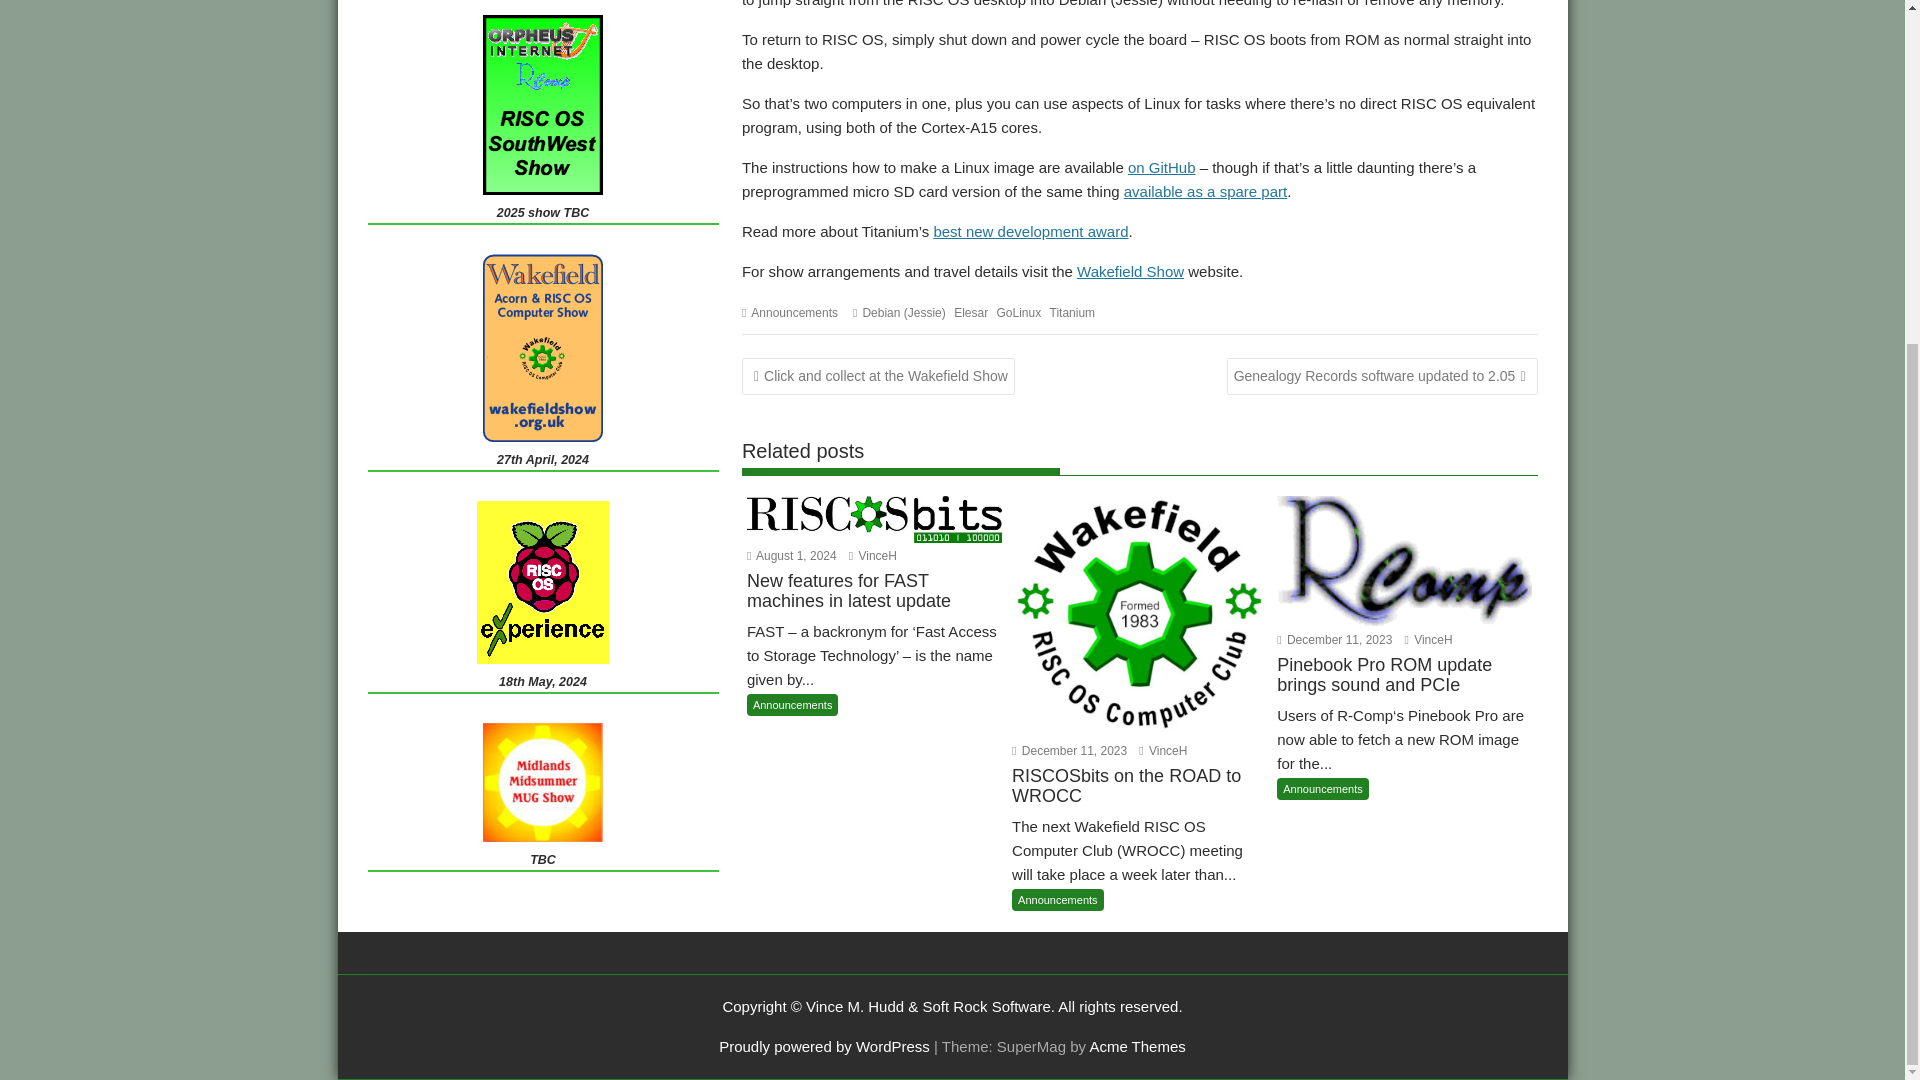 The height and width of the screenshot is (1080, 1920). I want to click on Announcements, so click(794, 312).